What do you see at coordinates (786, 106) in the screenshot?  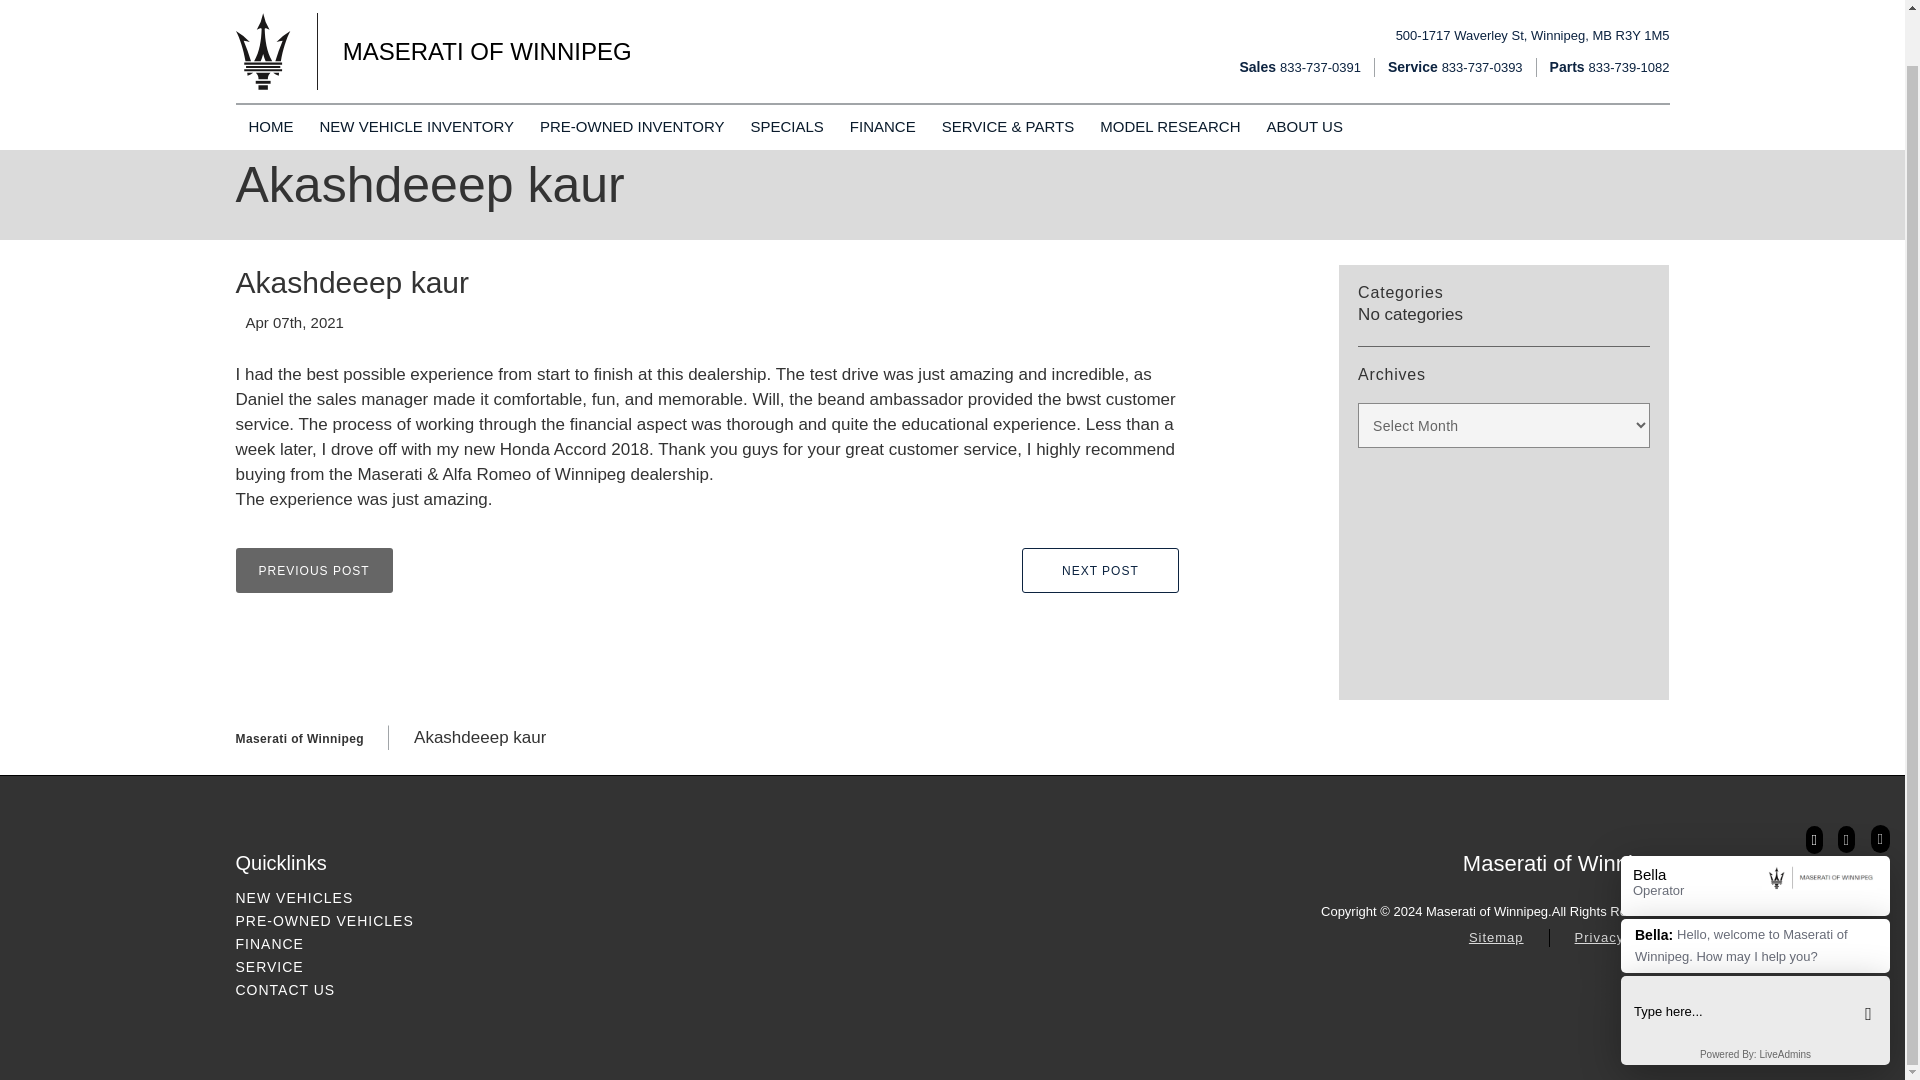 I see `PRE-OWNED INVENTORY` at bounding box center [786, 106].